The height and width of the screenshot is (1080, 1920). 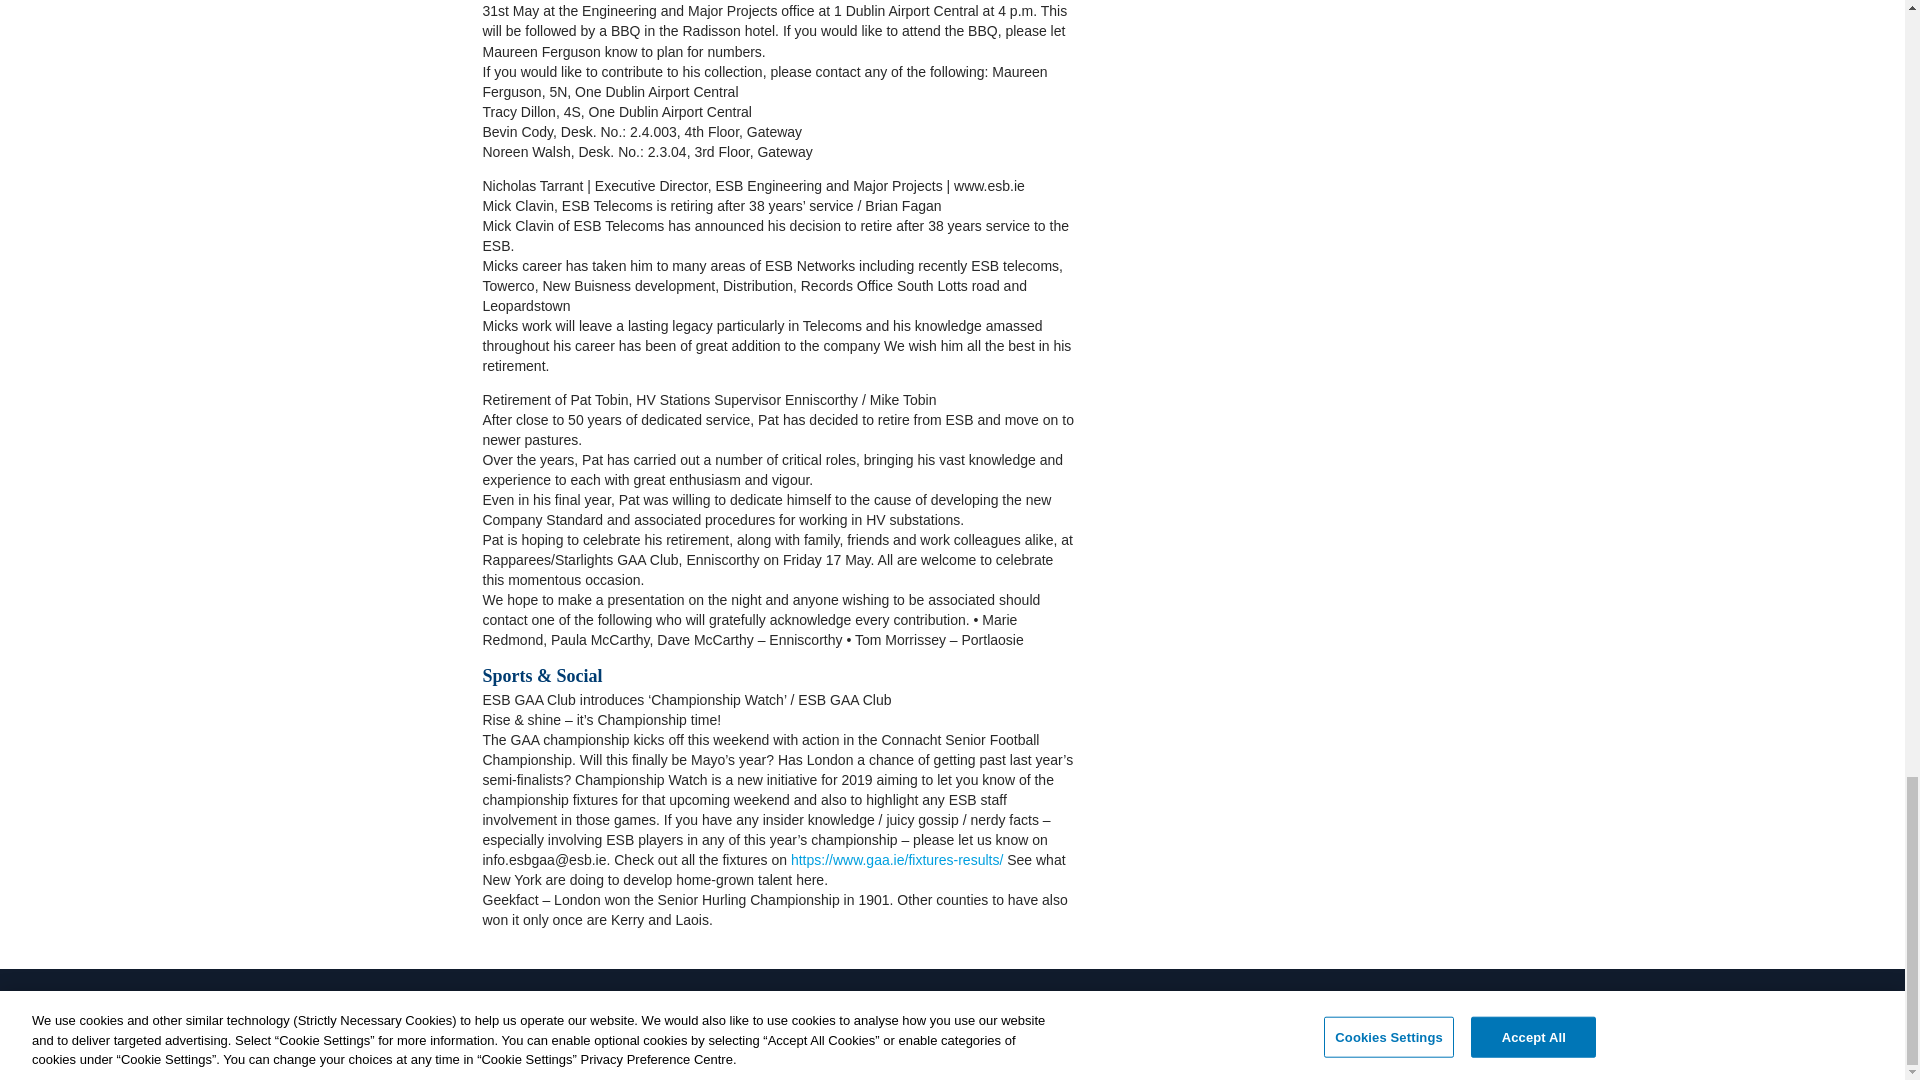 I want to click on Cookie Settings, so click(x=738, y=1030).